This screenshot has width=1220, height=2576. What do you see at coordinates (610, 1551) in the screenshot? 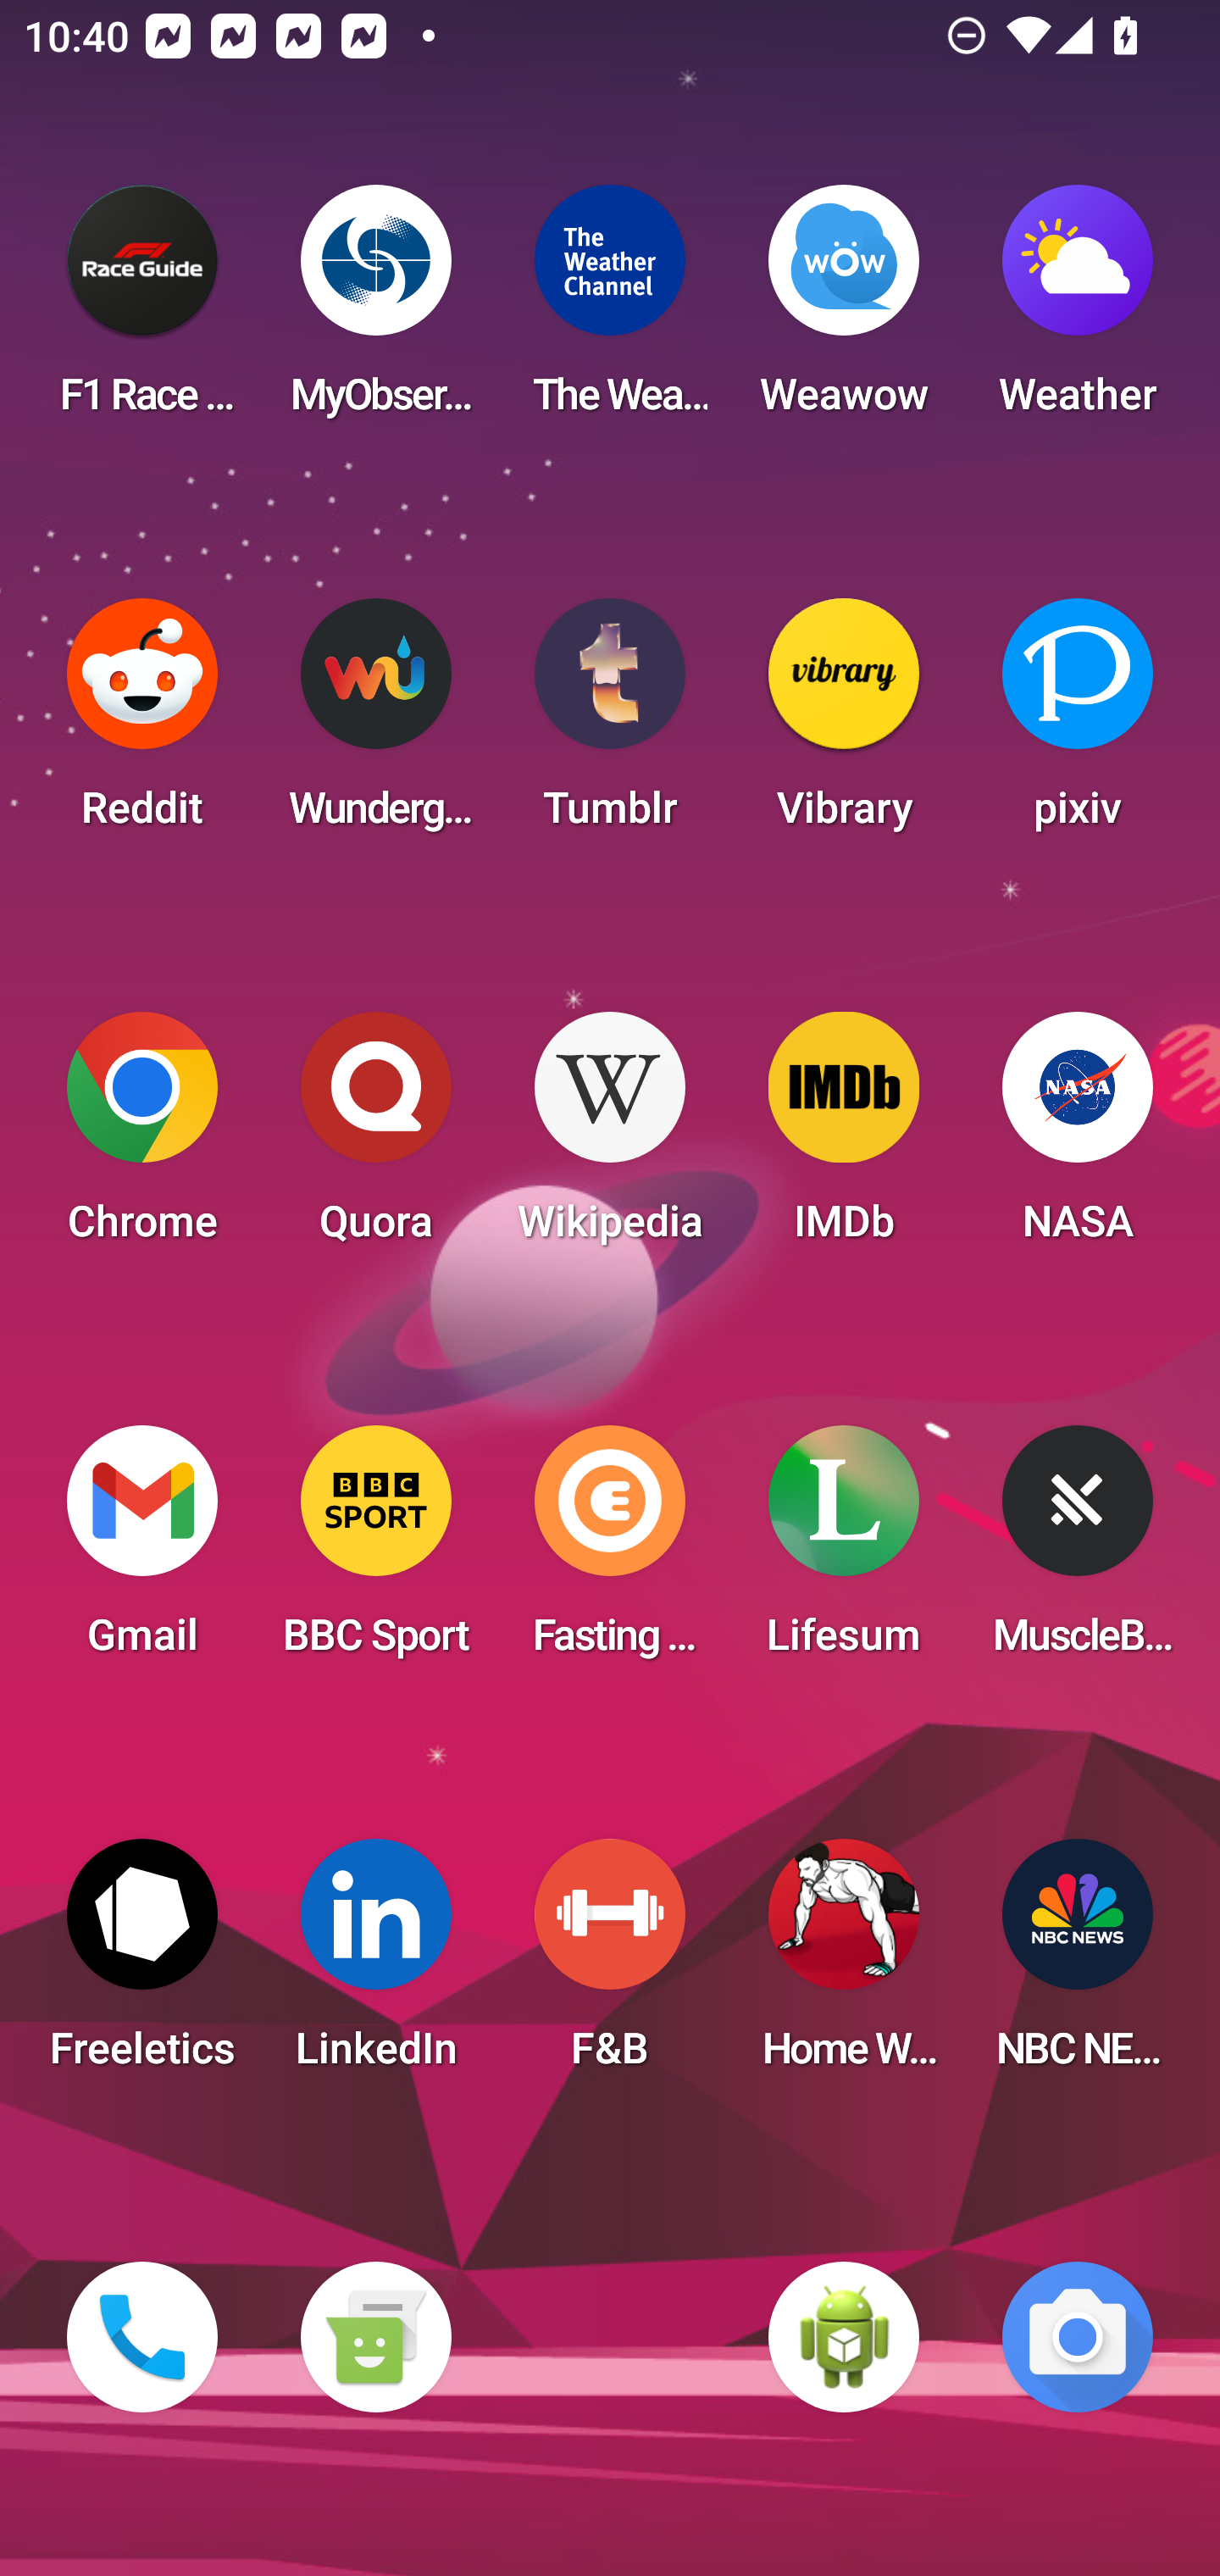
I see `Fasting Coach` at bounding box center [610, 1551].